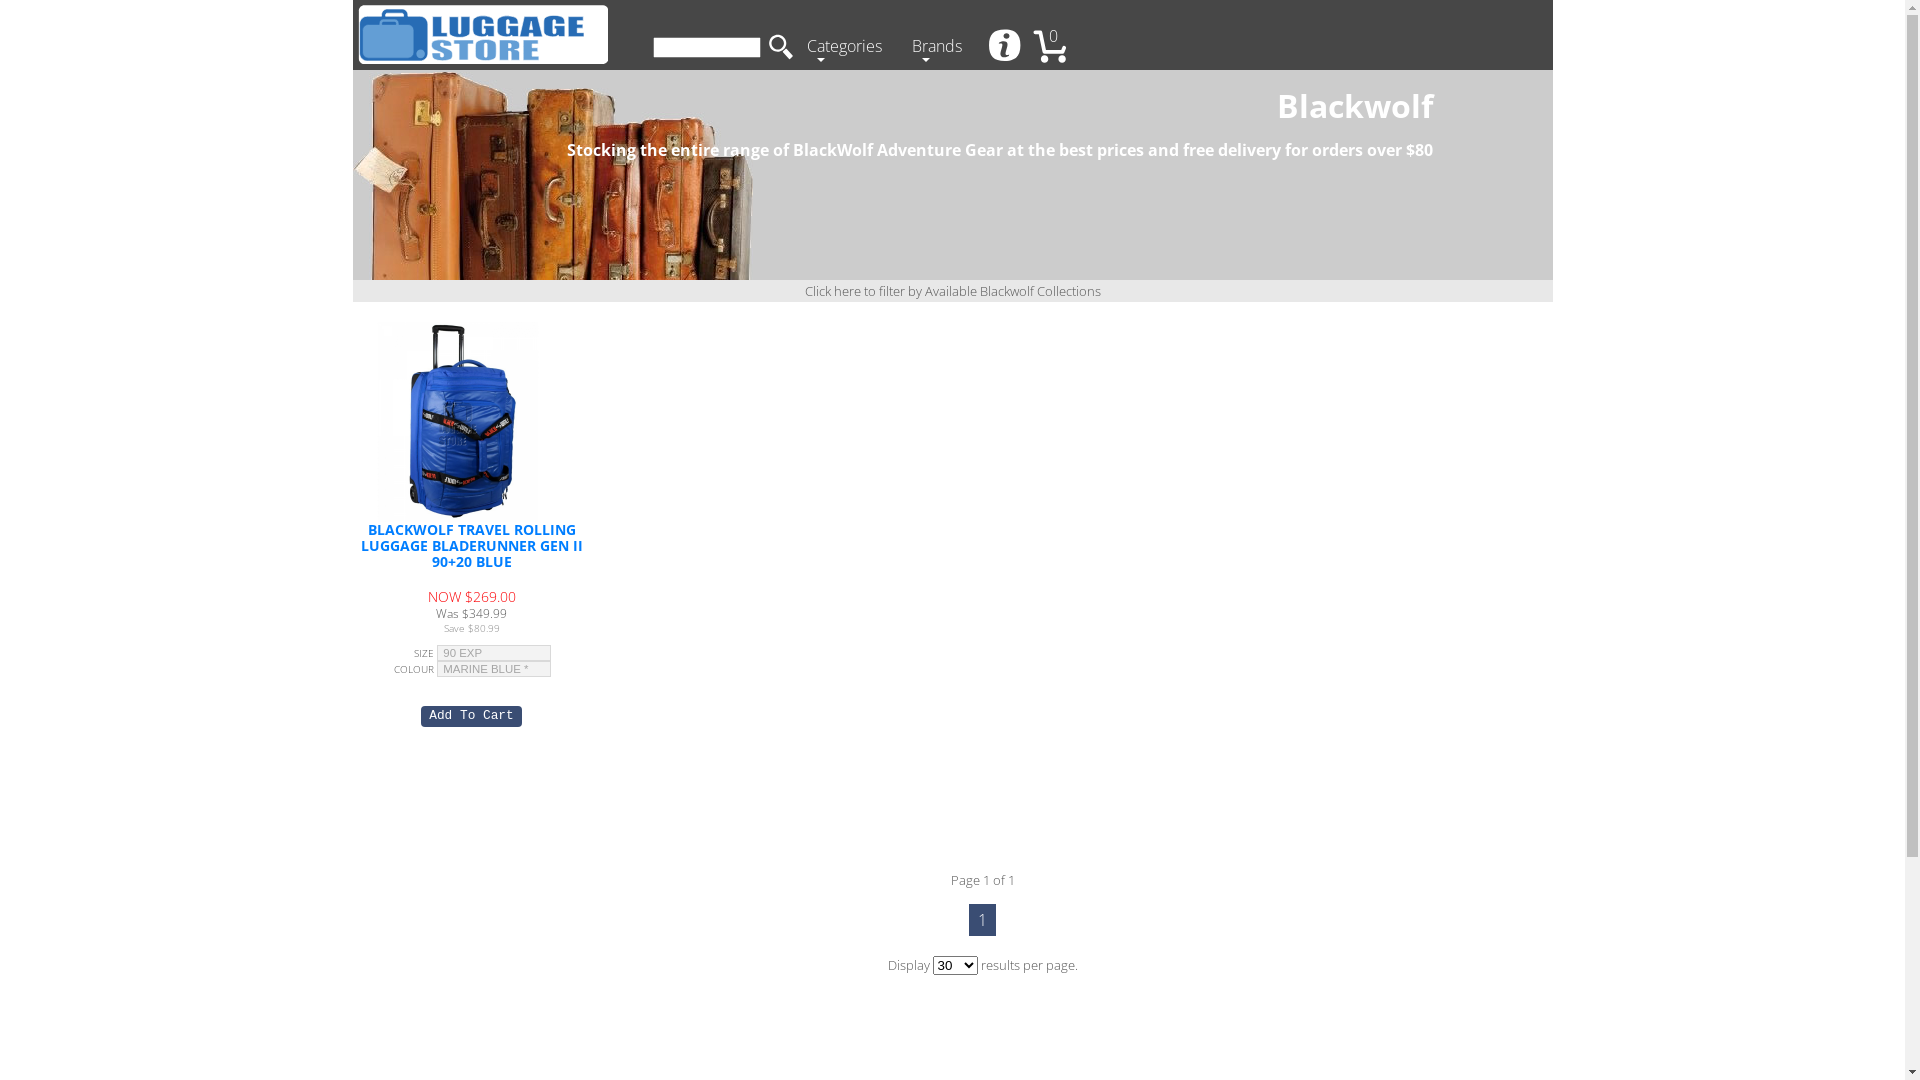 This screenshot has height=1080, width=1920. I want to click on  , so click(1006, 48).